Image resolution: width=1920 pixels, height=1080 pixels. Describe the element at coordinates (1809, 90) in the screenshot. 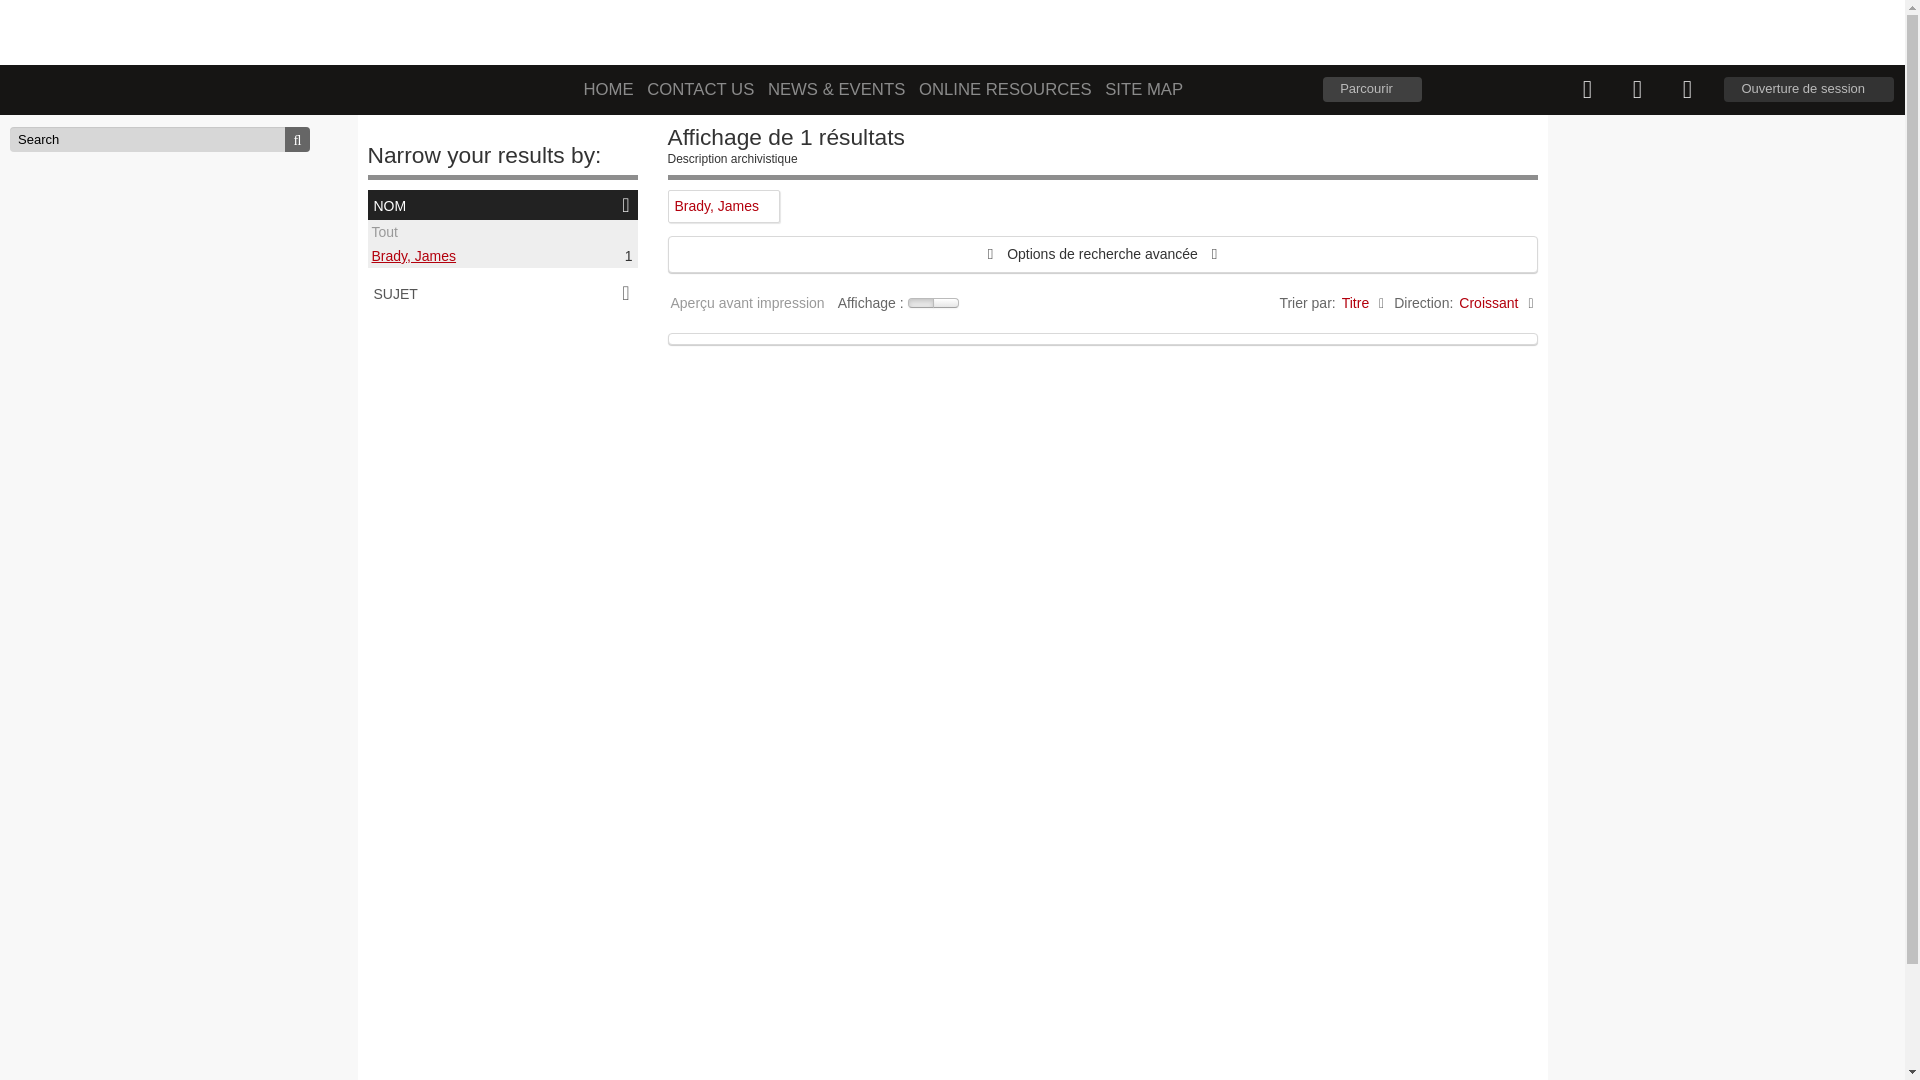

I see `Ouverture de session` at that location.